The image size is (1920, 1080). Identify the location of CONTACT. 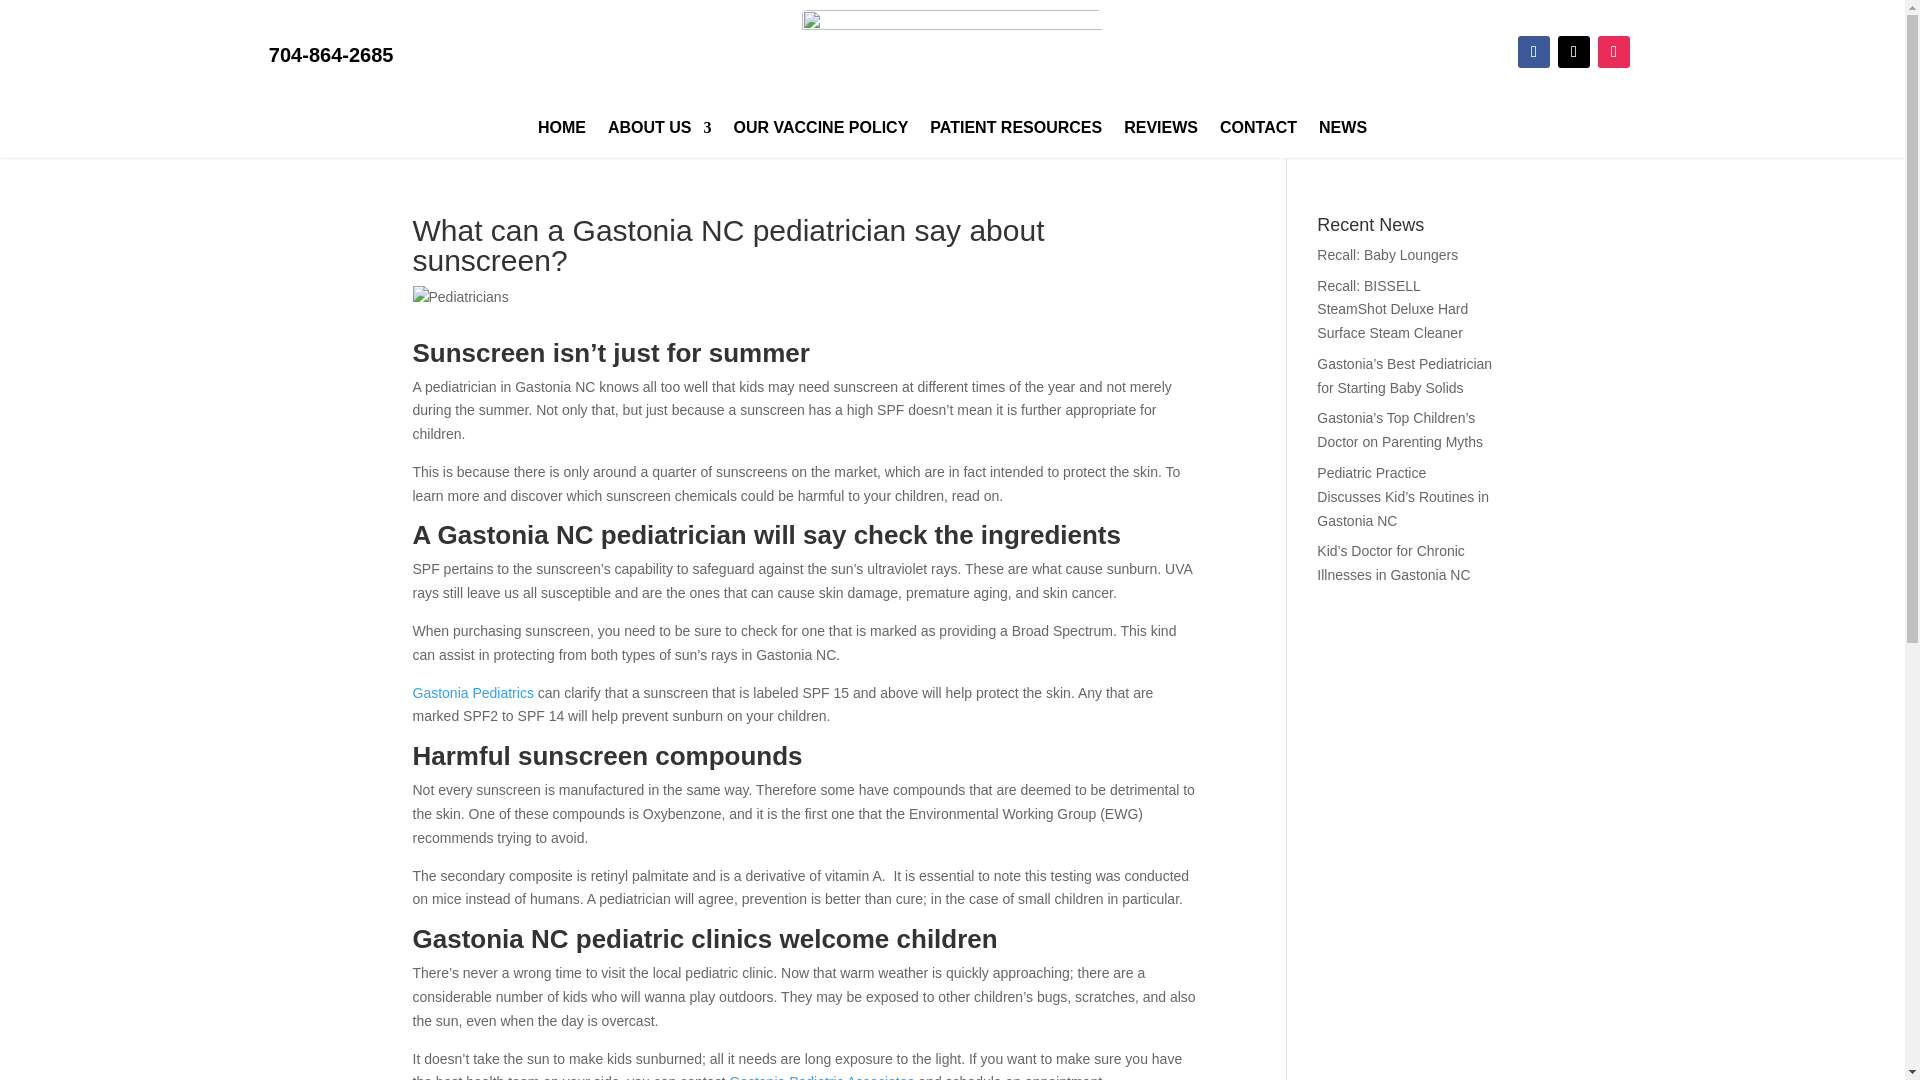
(1258, 131).